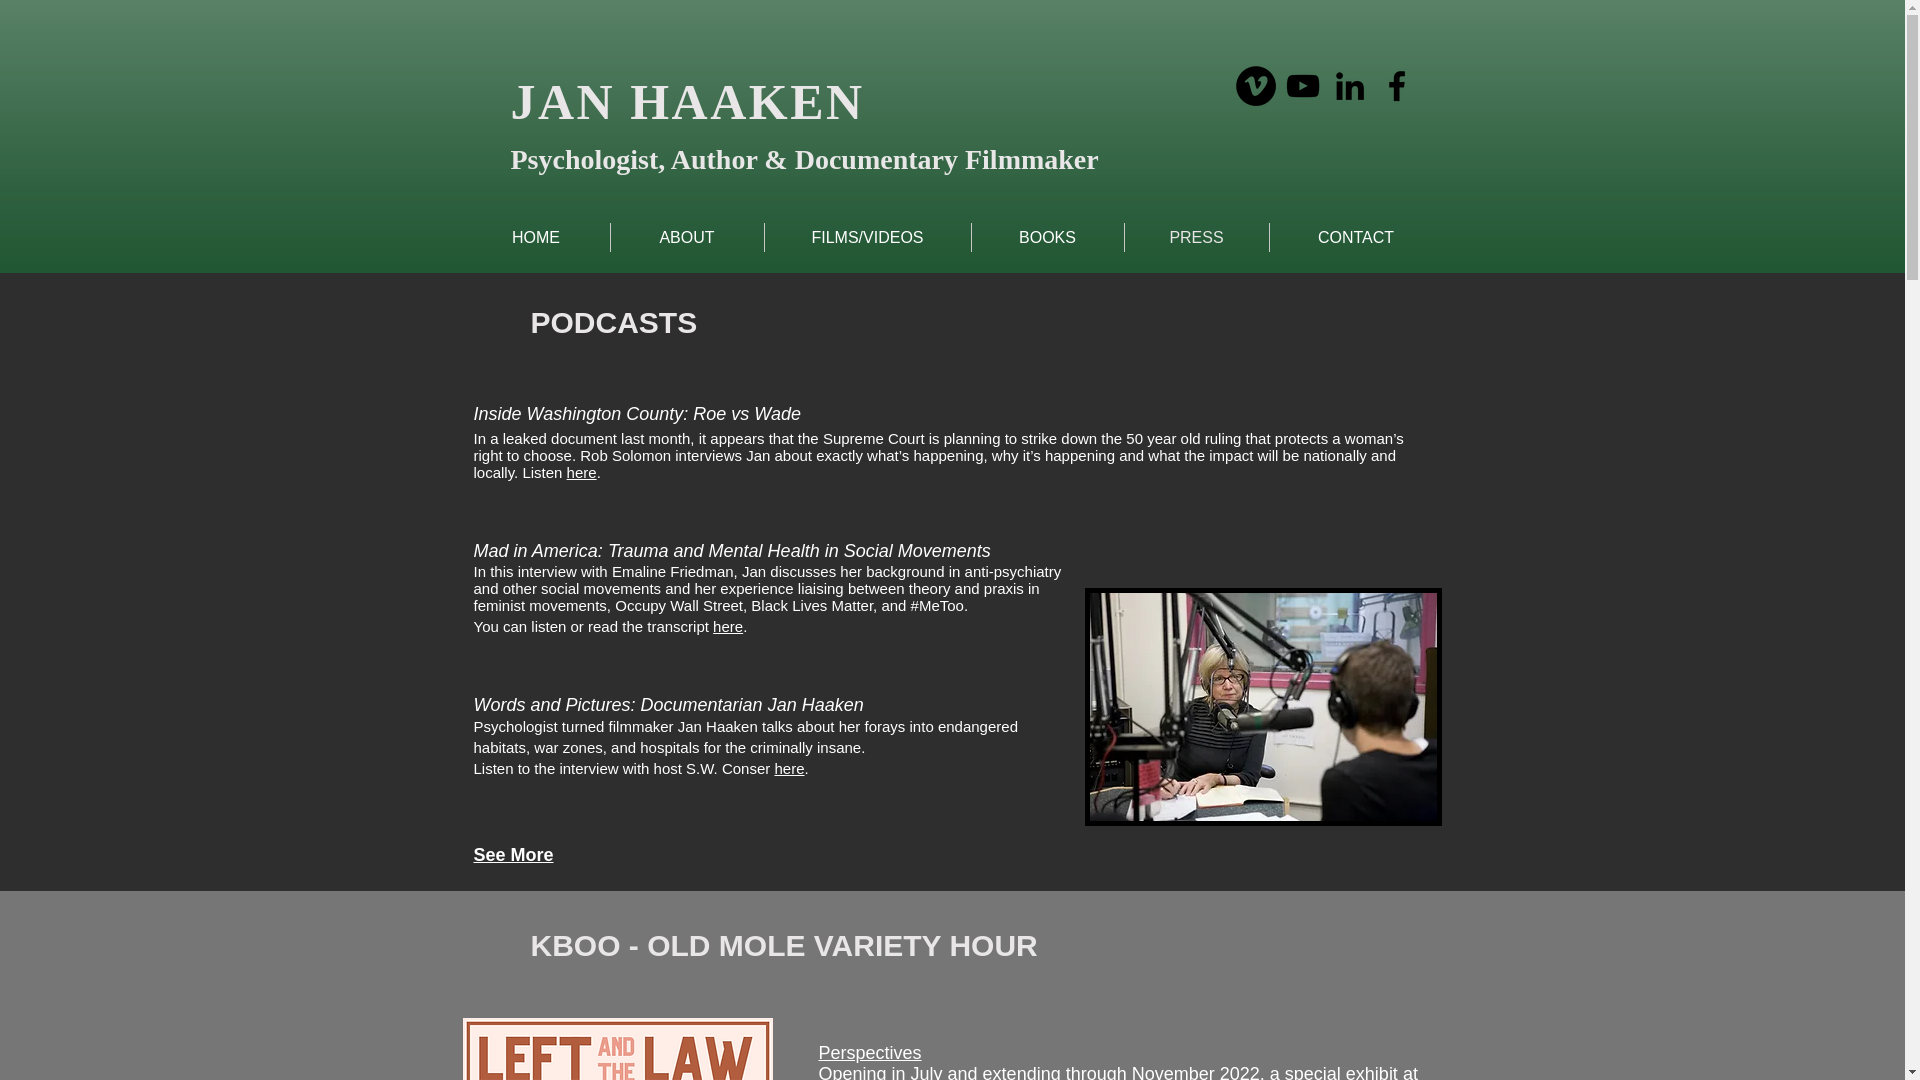 This screenshot has height=1080, width=1920. I want to click on ABOUT, so click(686, 236).